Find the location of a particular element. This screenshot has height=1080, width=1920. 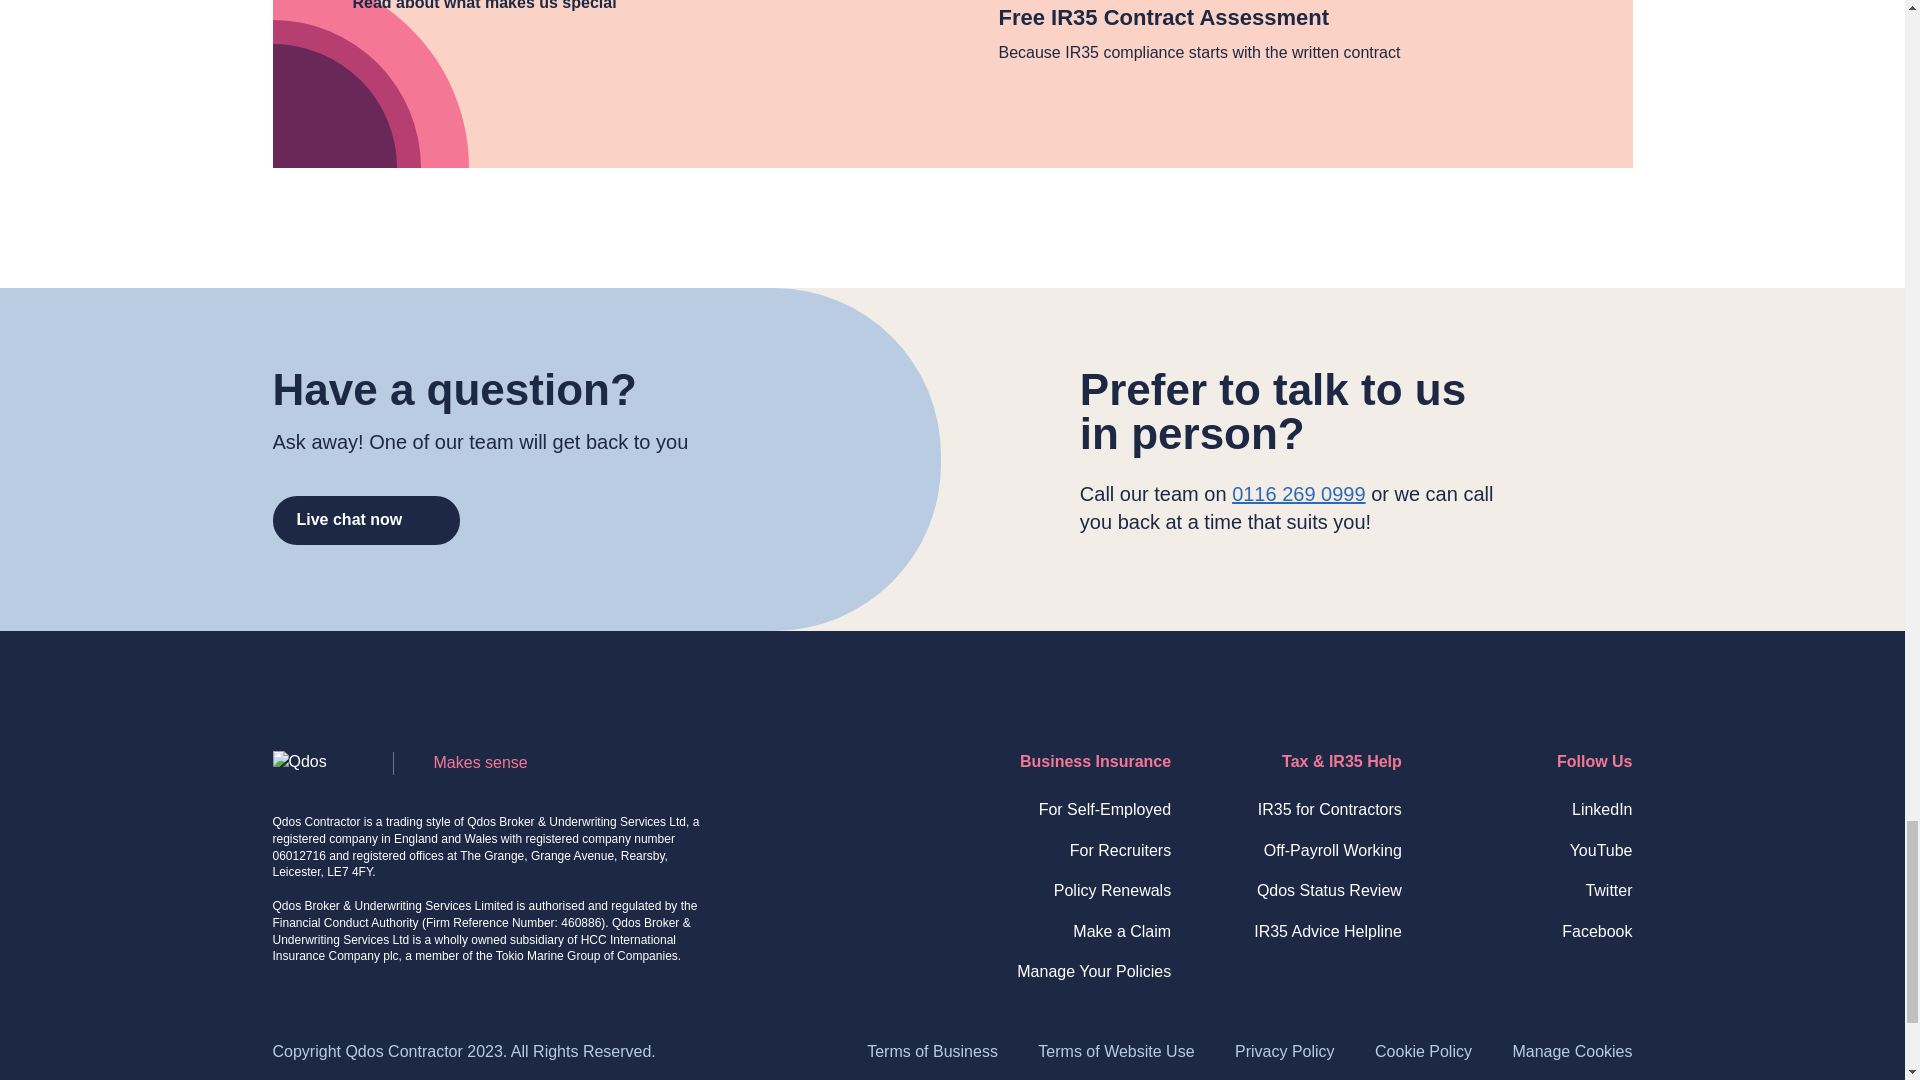

Terms of Website Use is located at coordinates (1116, 1051).